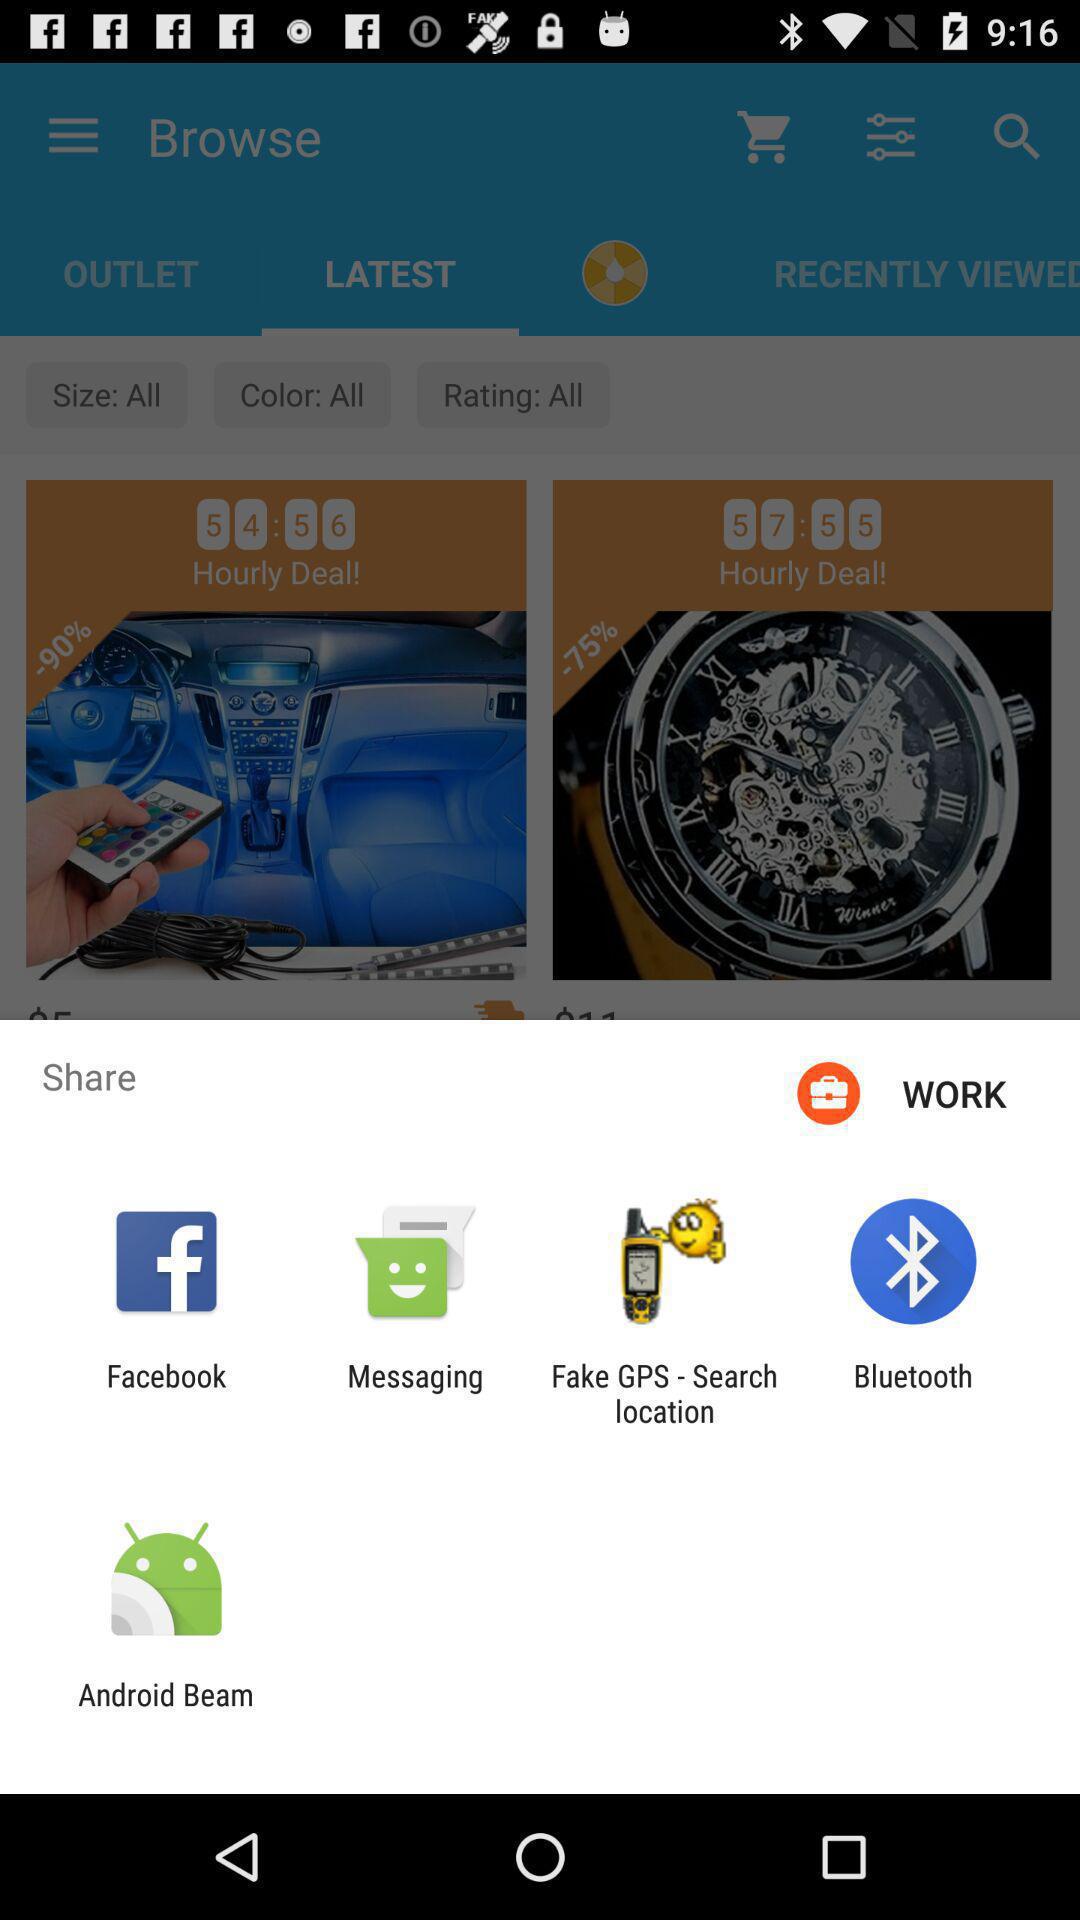 This screenshot has height=1920, width=1080. Describe the element at coordinates (664, 1393) in the screenshot. I see `turn on app to the right of messaging item` at that location.